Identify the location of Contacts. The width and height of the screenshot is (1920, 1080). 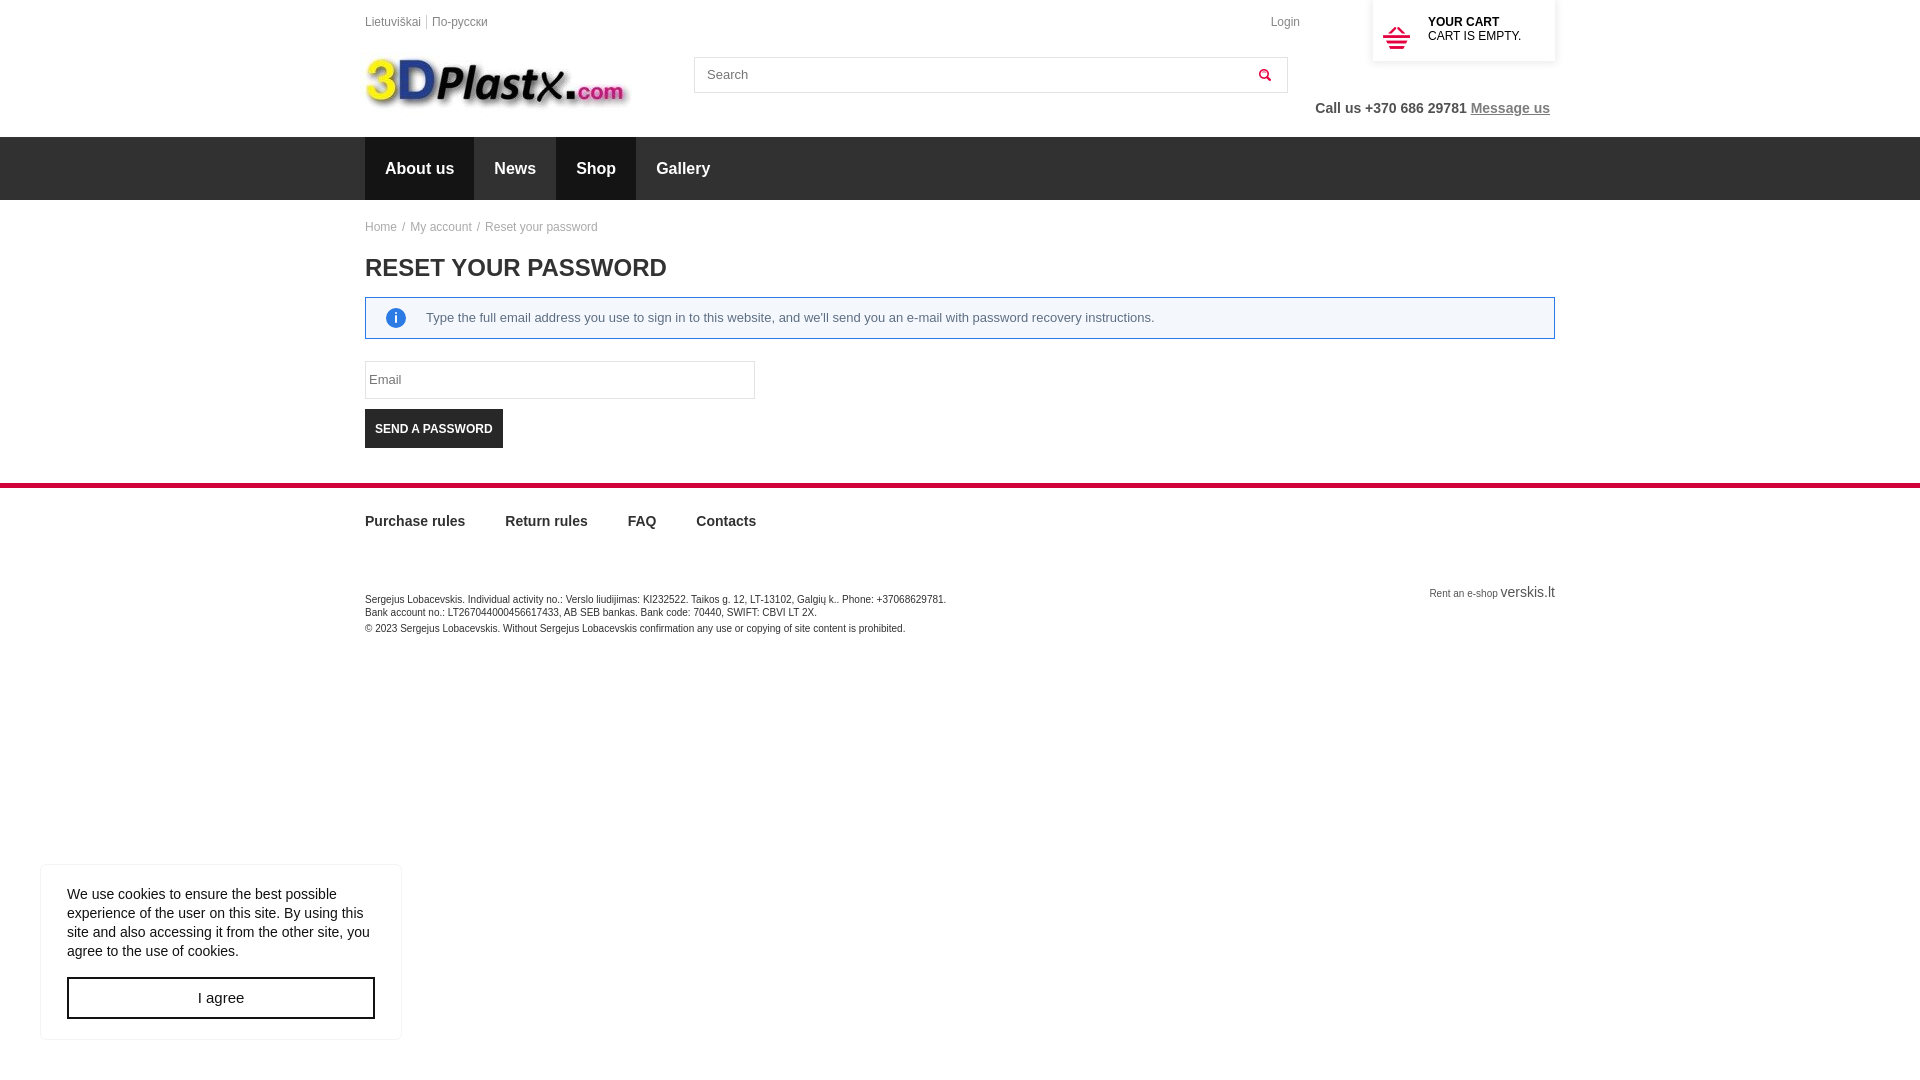
(726, 528).